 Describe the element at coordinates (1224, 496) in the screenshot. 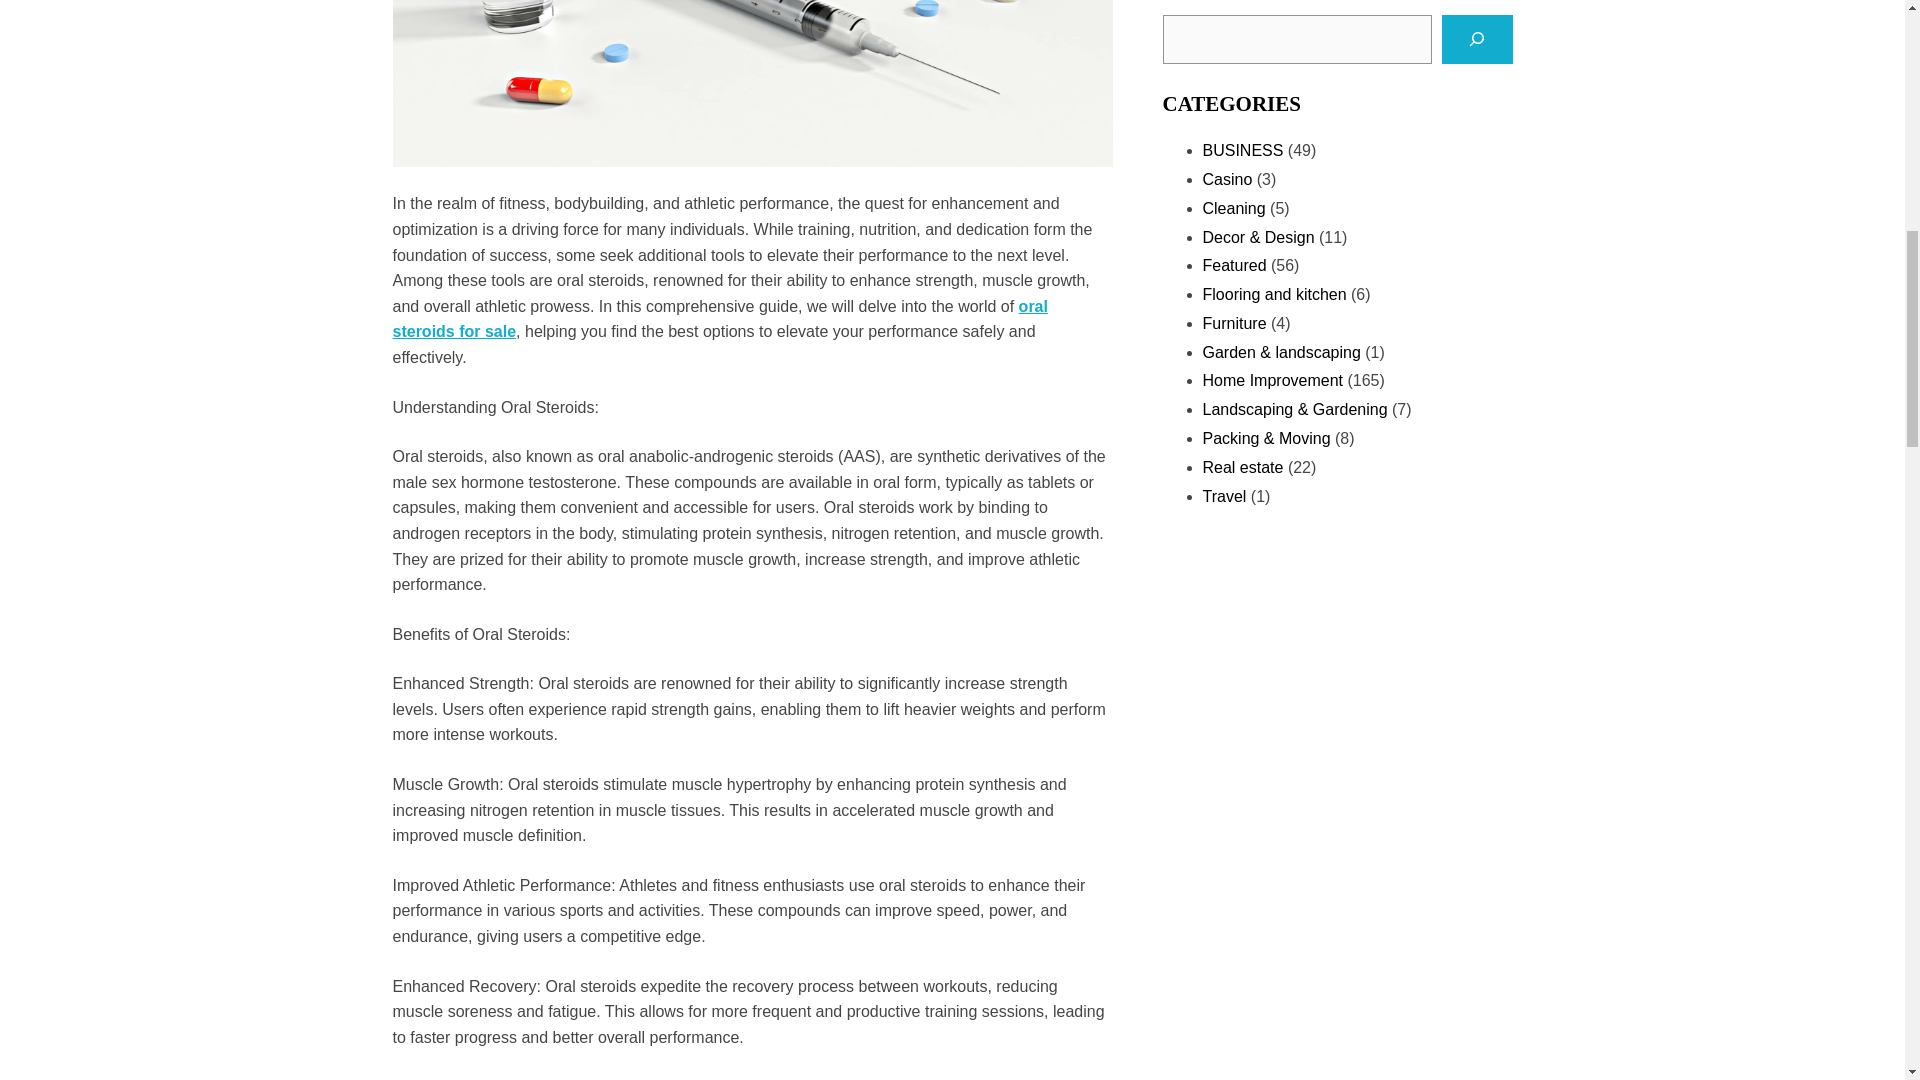

I see `Travel` at that location.